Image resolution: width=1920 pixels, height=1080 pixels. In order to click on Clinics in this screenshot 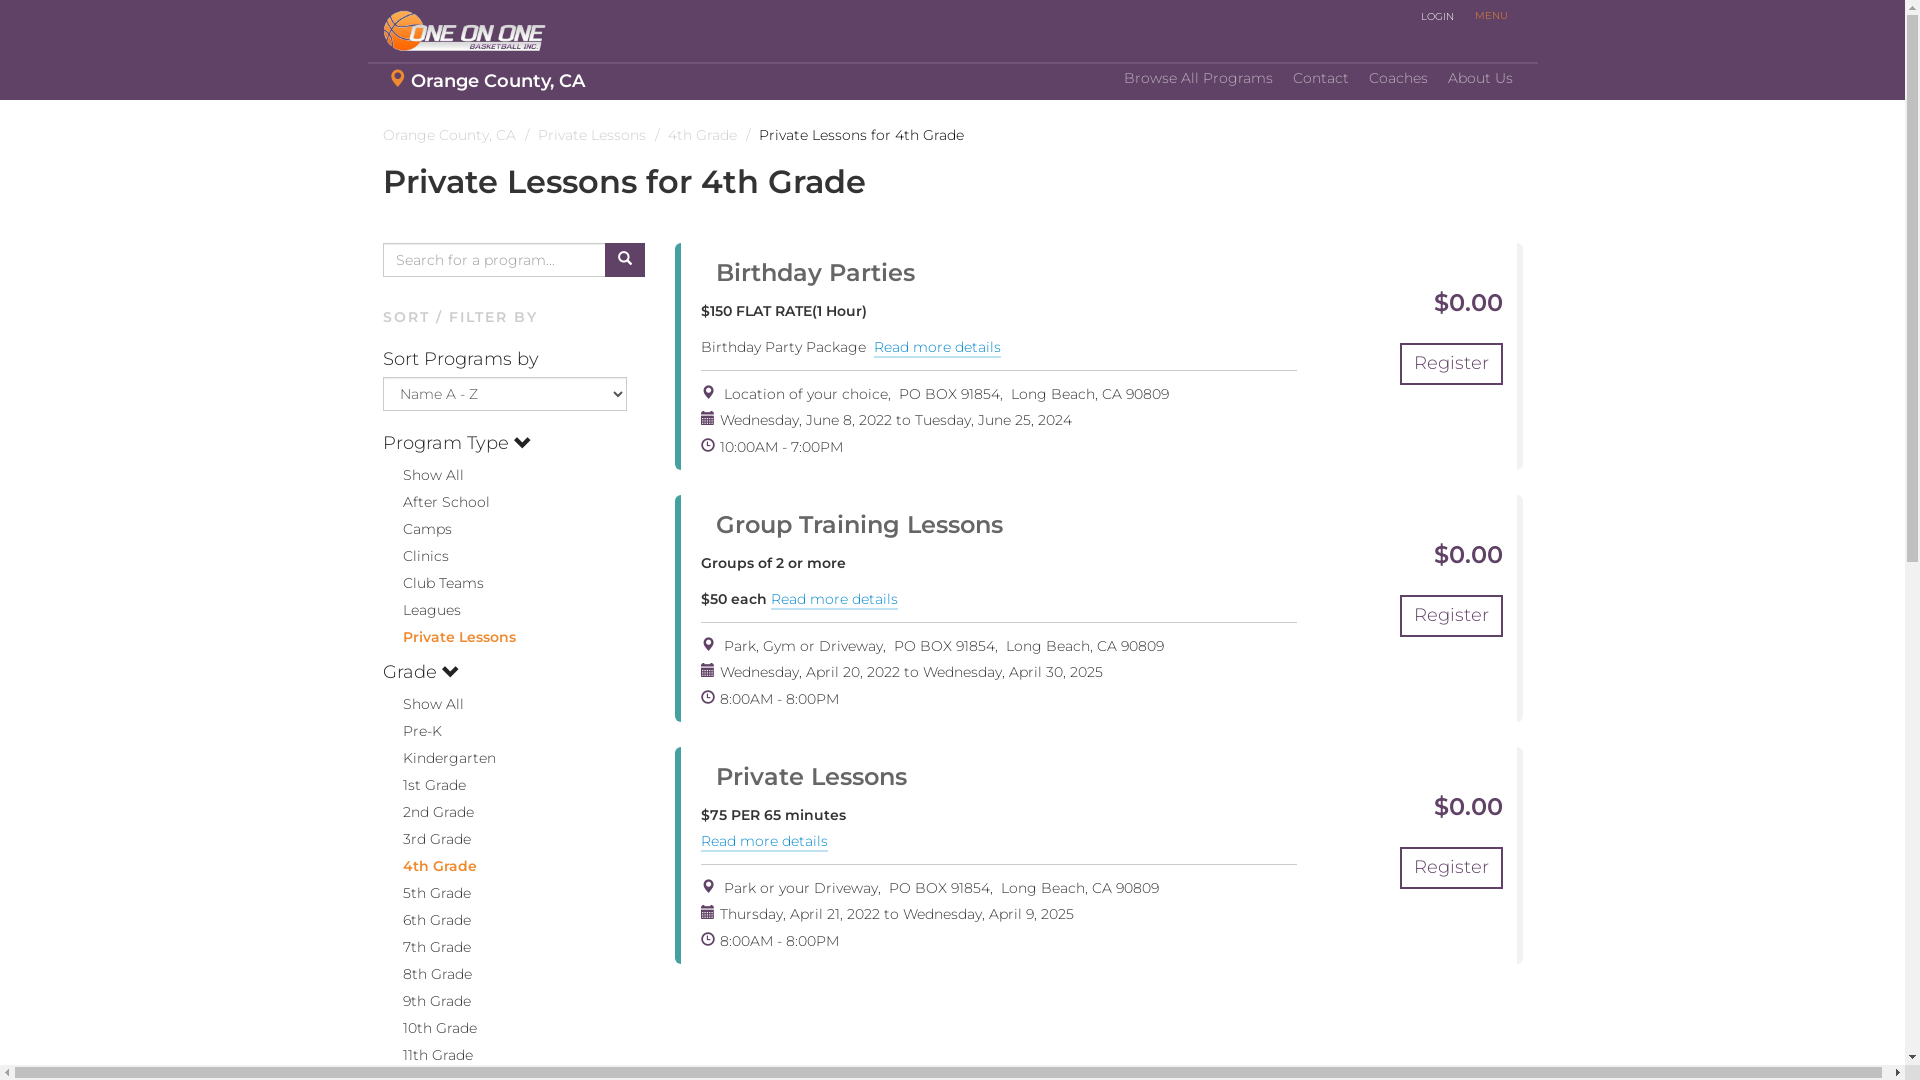, I will do `click(415, 556)`.